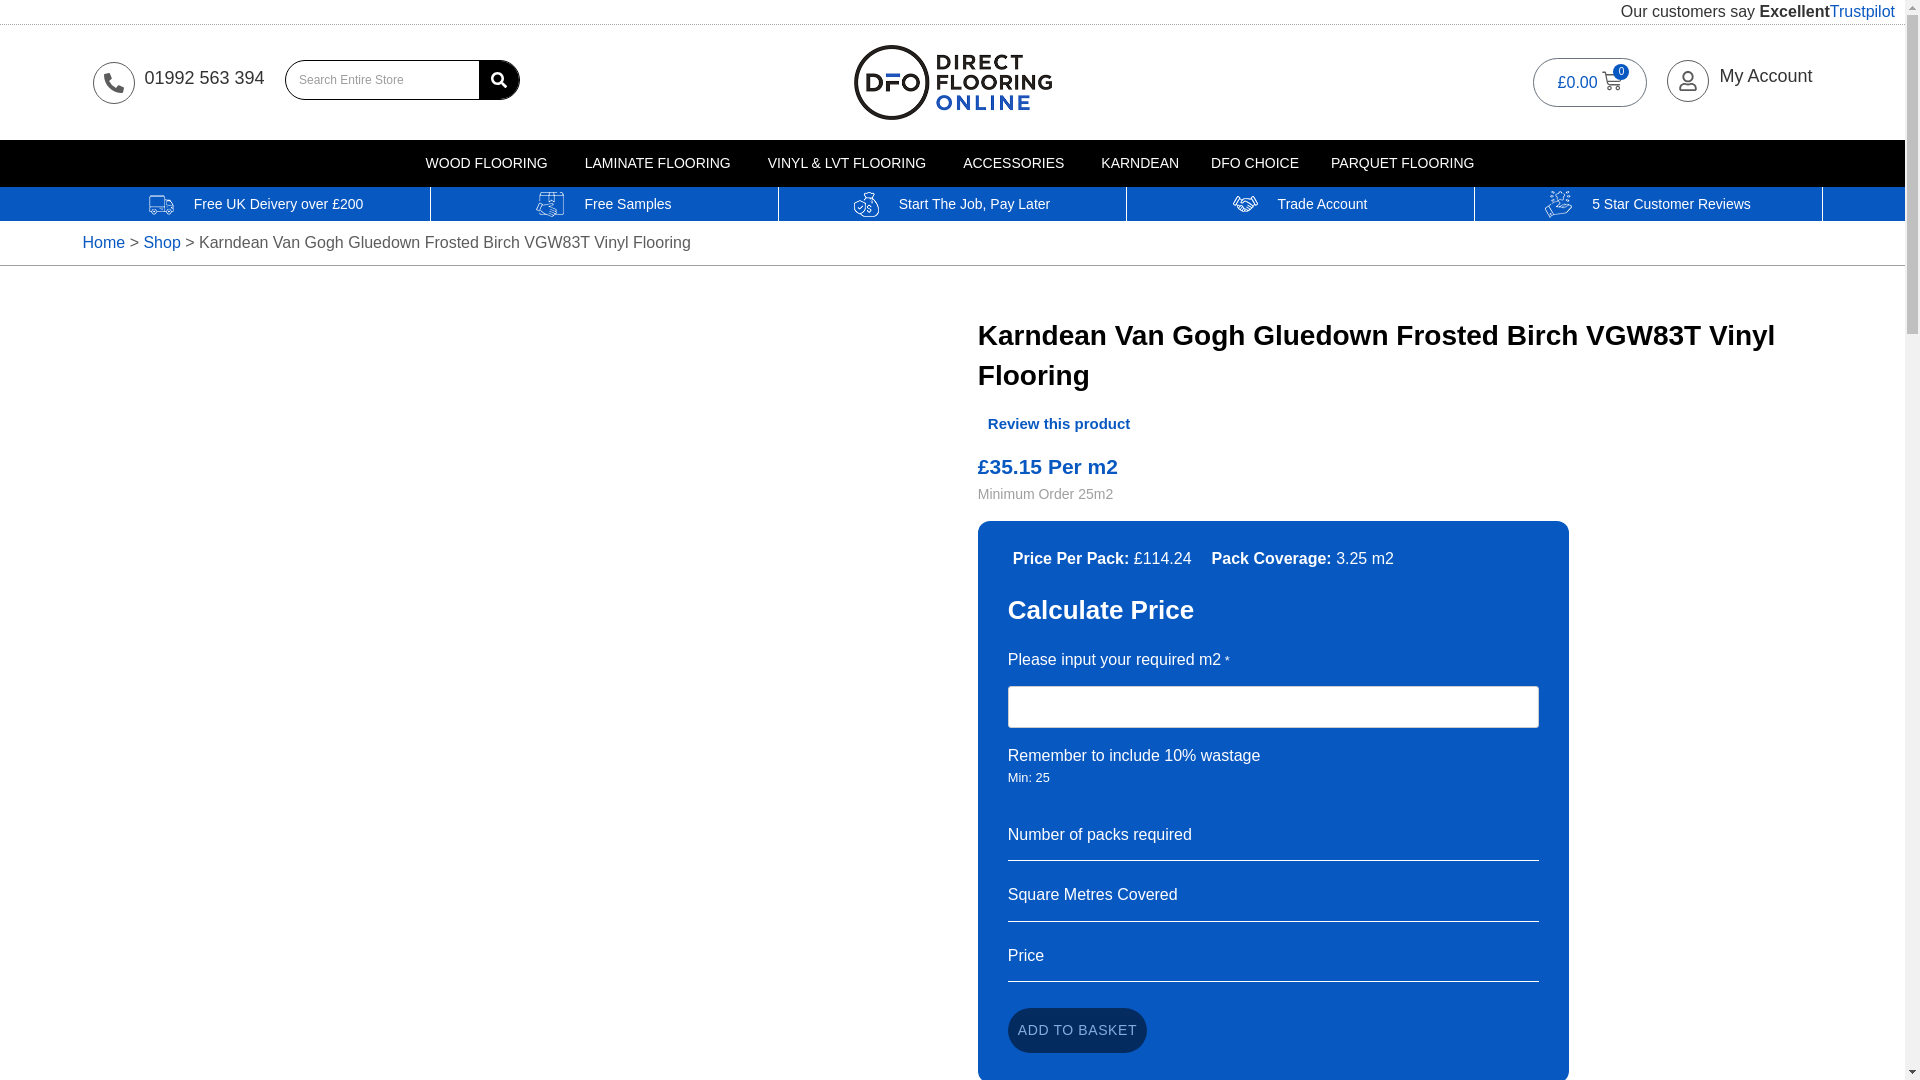 The height and width of the screenshot is (1080, 1920). What do you see at coordinates (204, 78) in the screenshot?
I see `01992 563 394` at bounding box center [204, 78].